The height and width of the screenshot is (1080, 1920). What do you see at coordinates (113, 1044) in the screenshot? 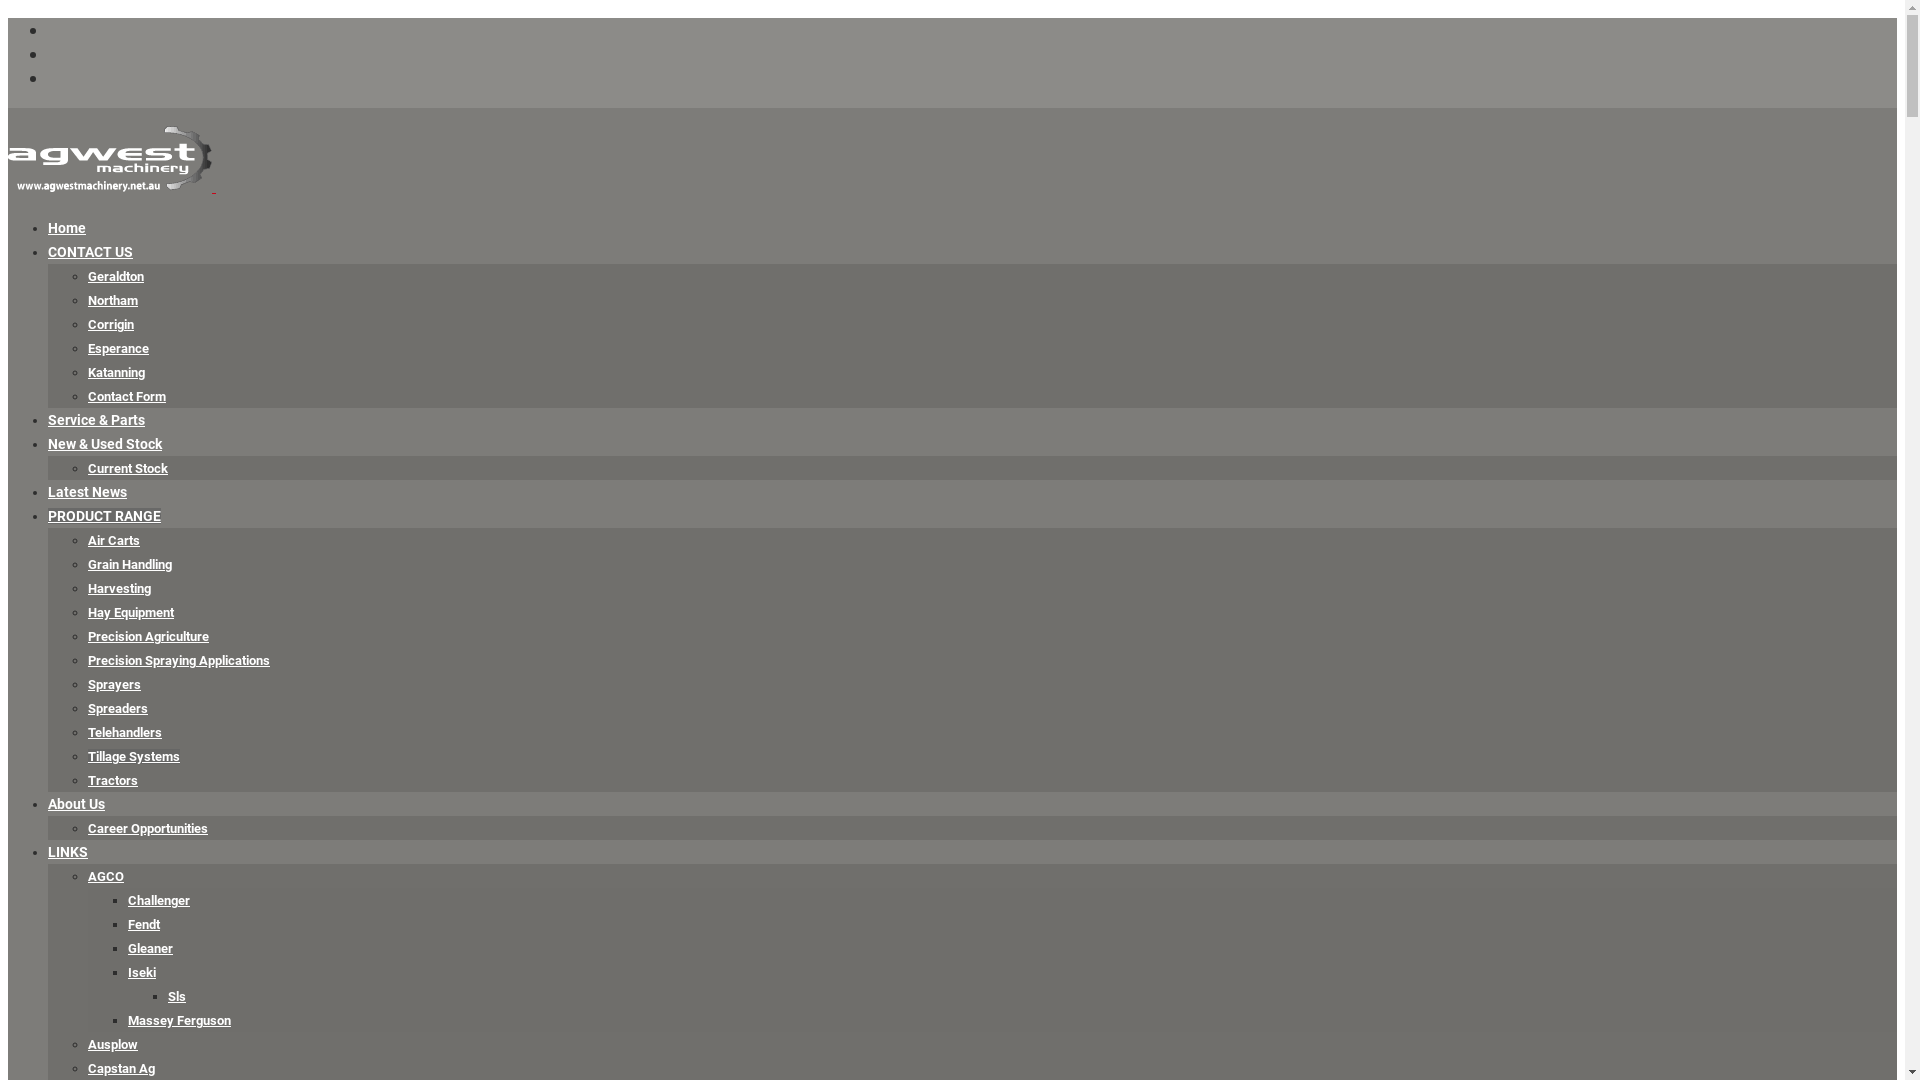
I see `Ausplow` at bounding box center [113, 1044].